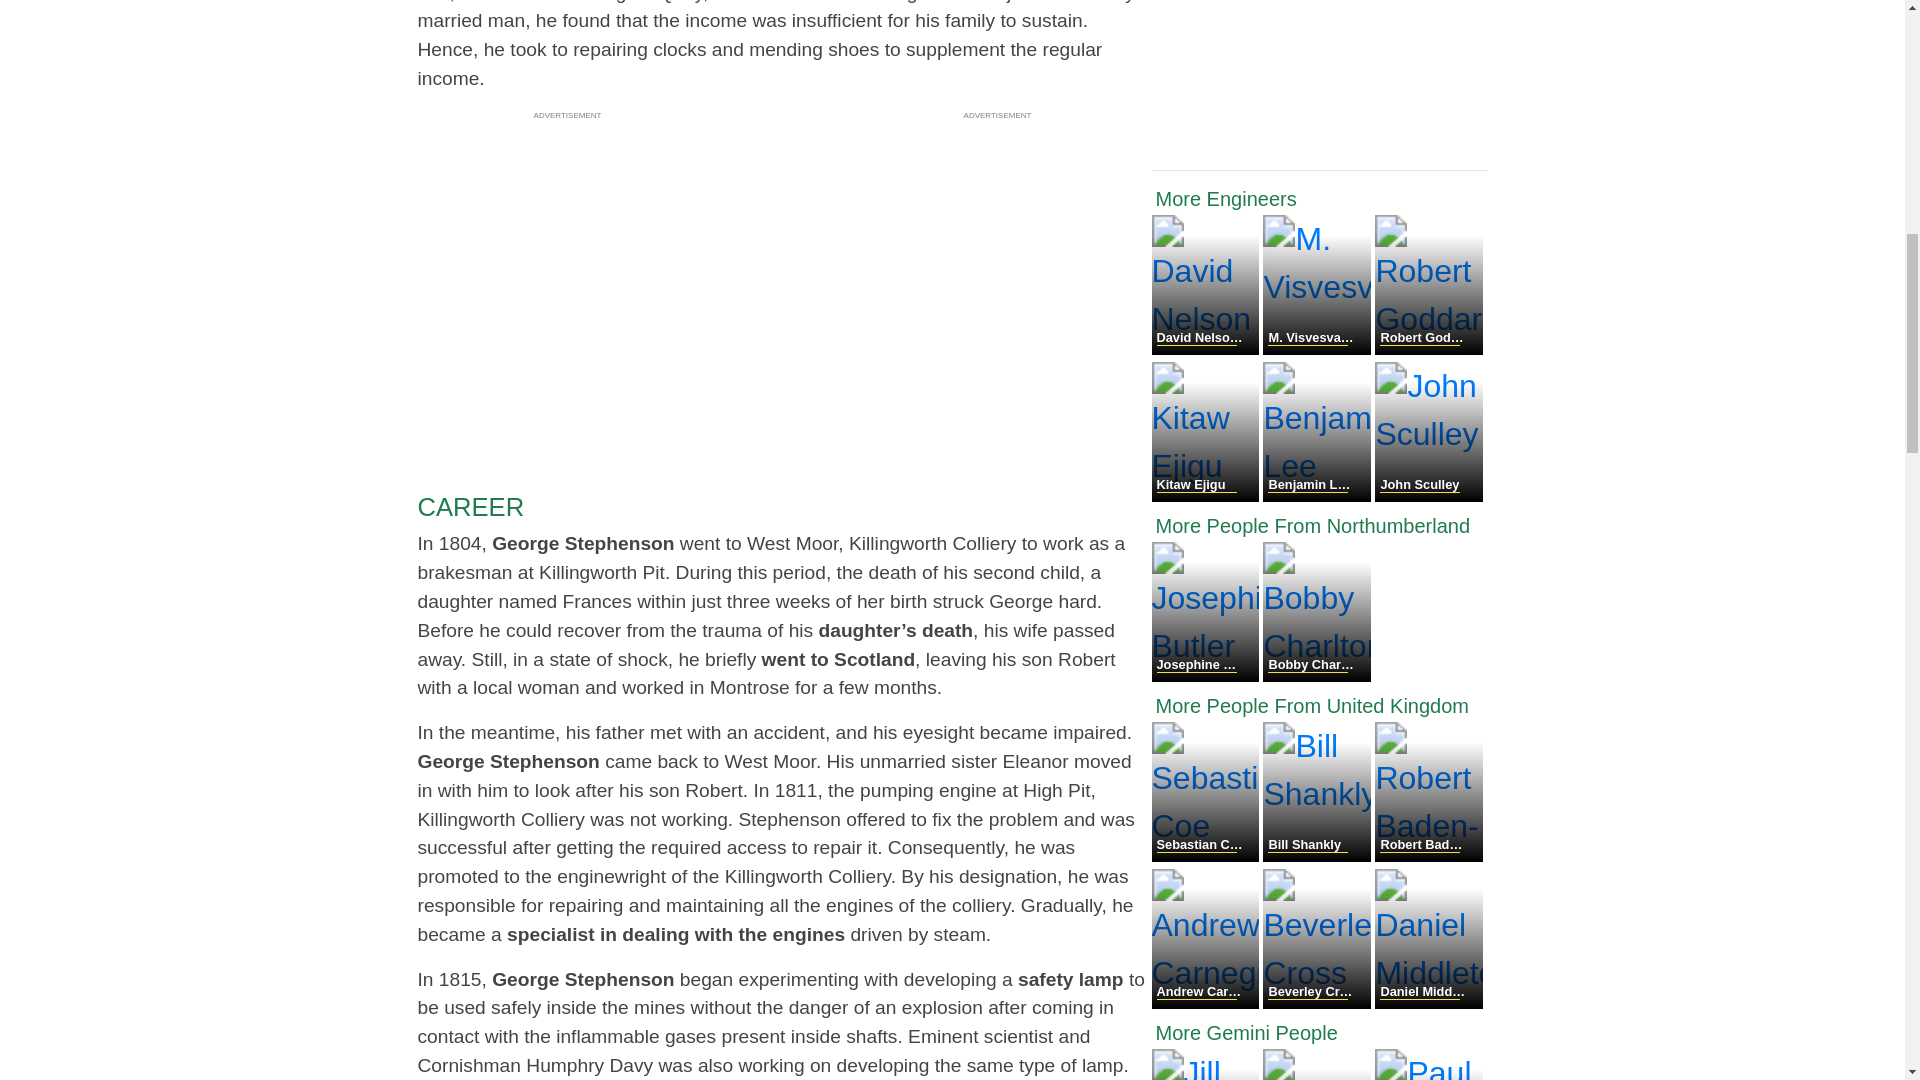 This screenshot has height=1080, width=1920. I want to click on Bobby Charlton, so click(1316, 676).